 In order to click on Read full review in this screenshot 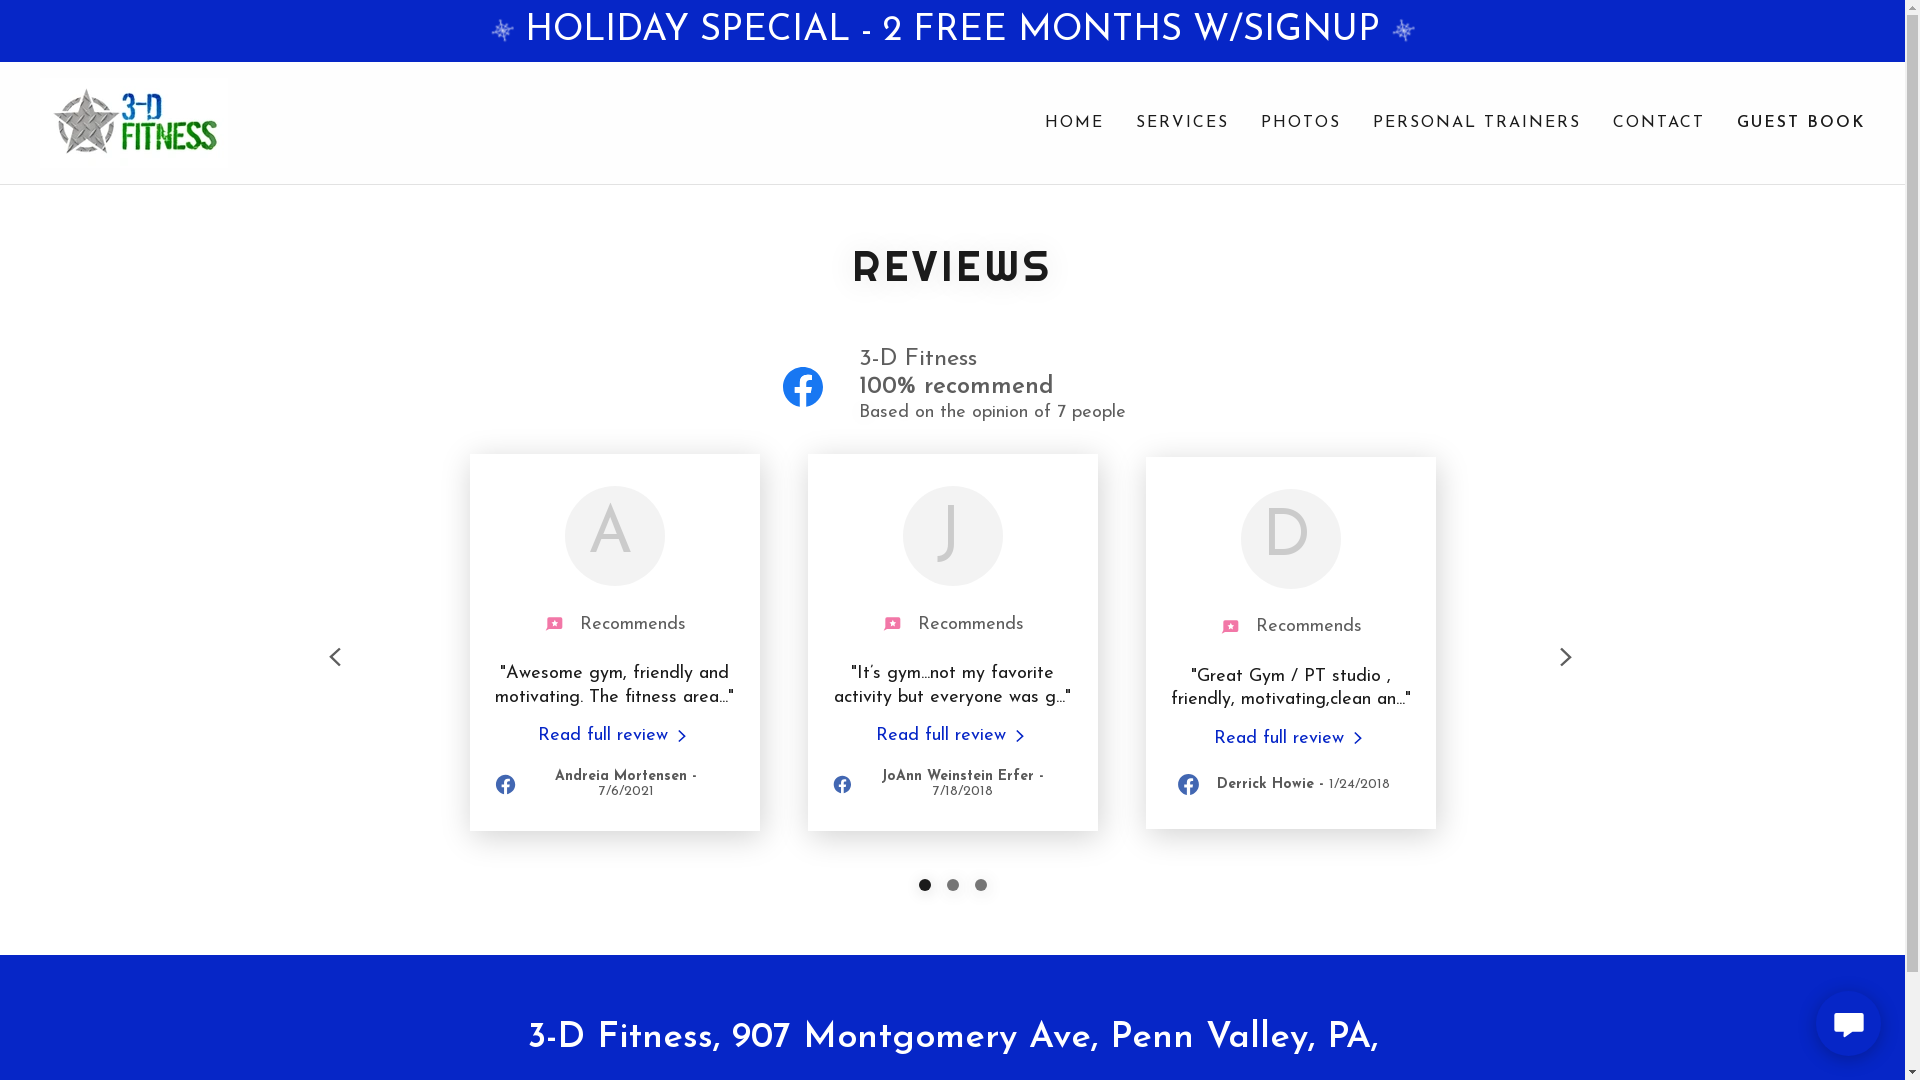, I will do `click(614, 735)`.